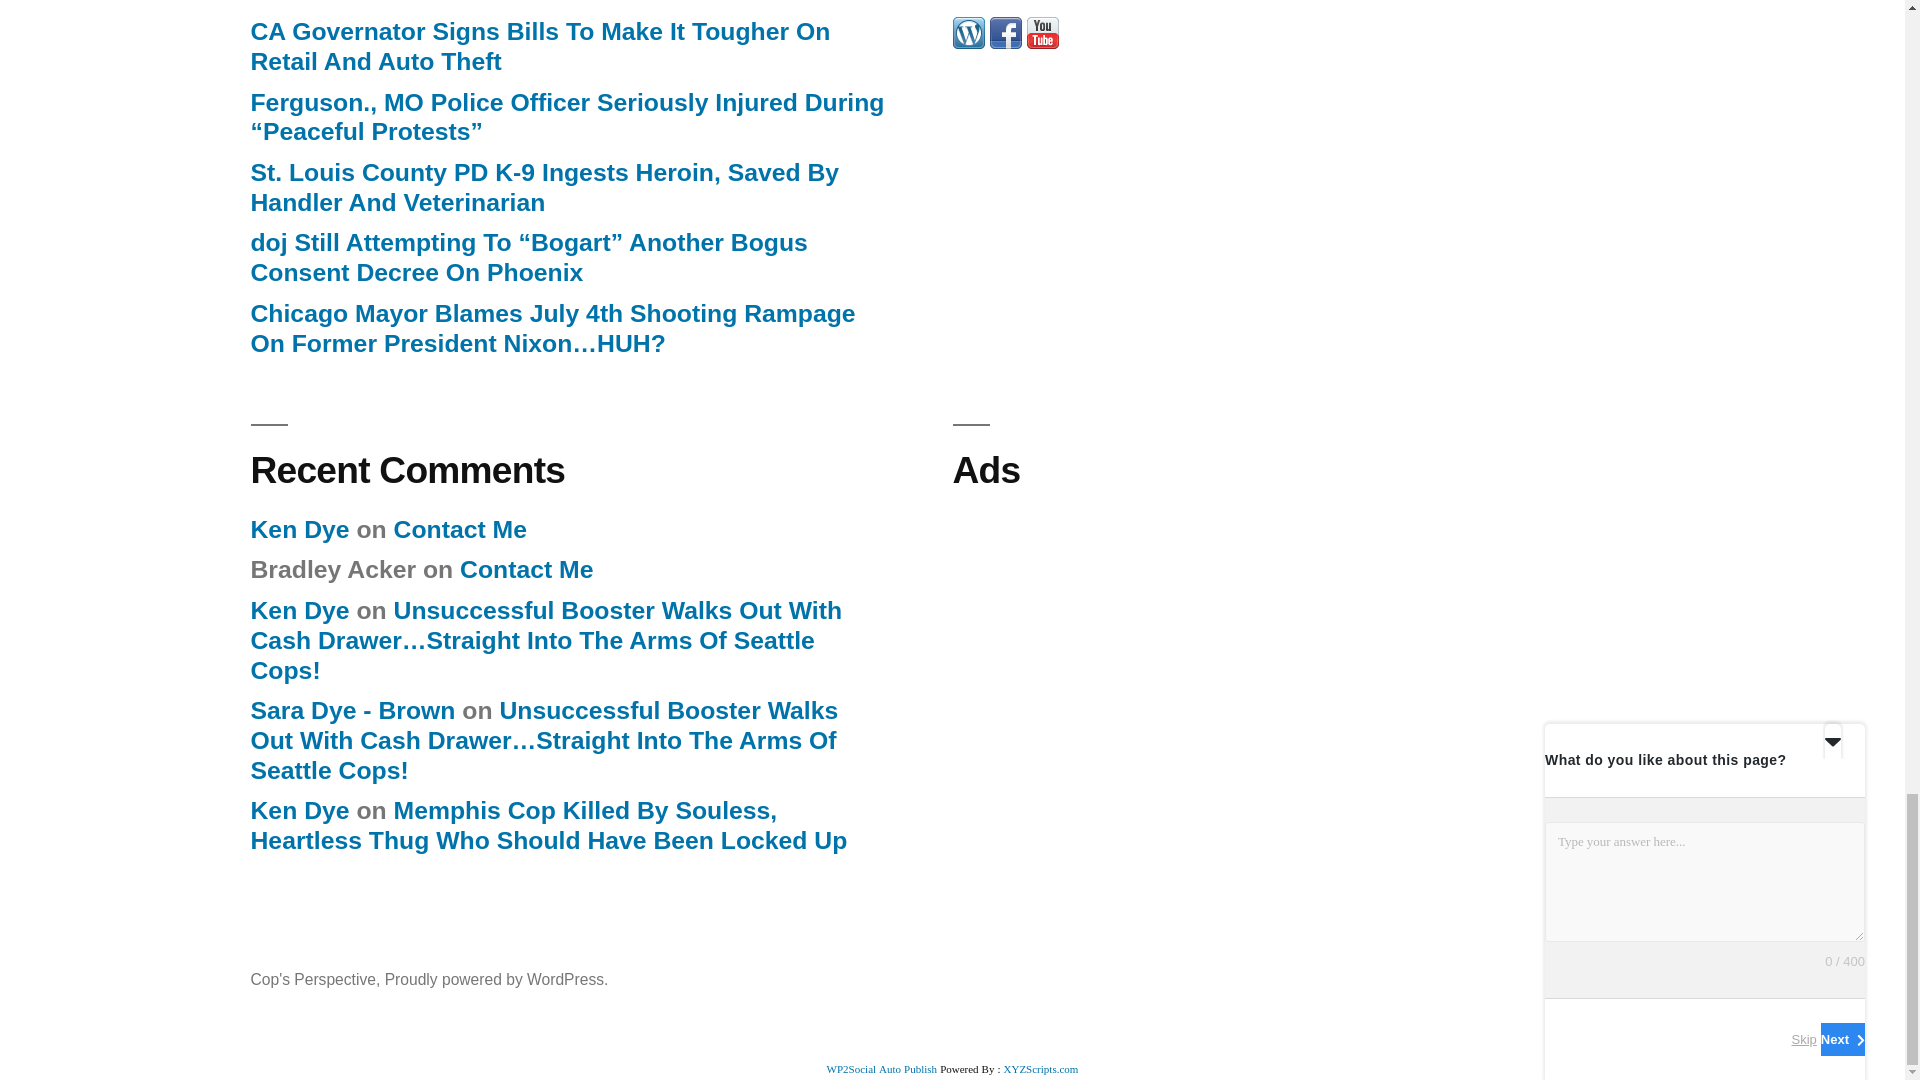 This screenshot has height=1080, width=1920. Describe the element at coordinates (968, 42) in the screenshot. I see `WordPress.com Blog` at that location.